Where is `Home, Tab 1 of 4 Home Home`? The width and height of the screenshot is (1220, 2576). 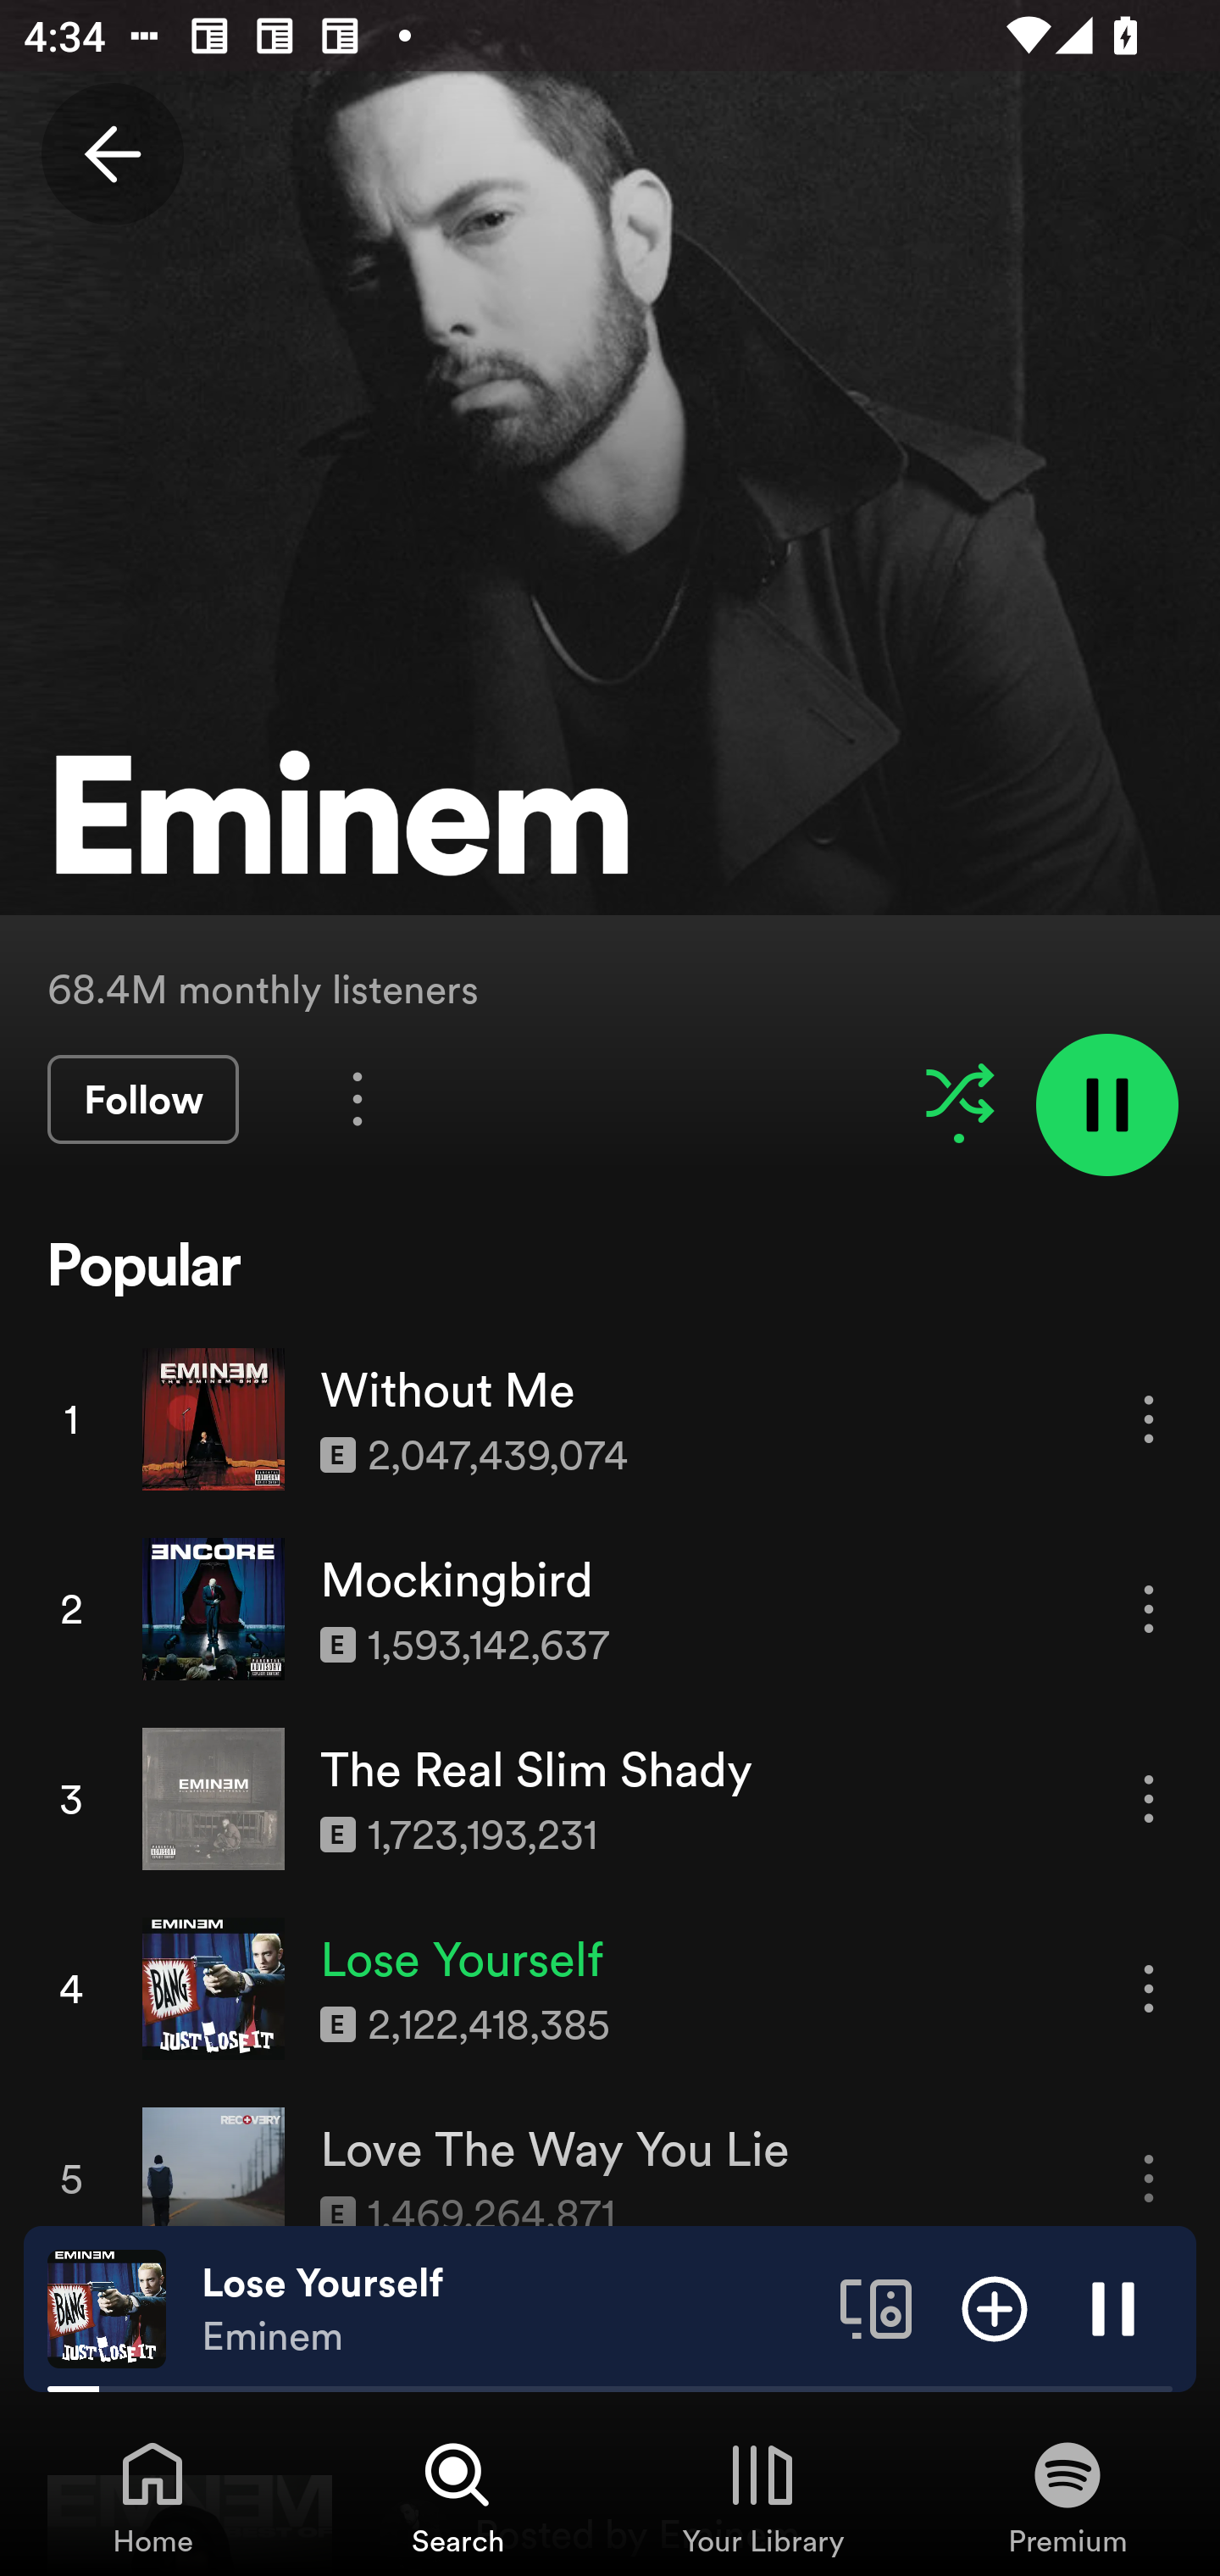
Home, Tab 1 of 4 Home Home is located at coordinates (152, 2496).